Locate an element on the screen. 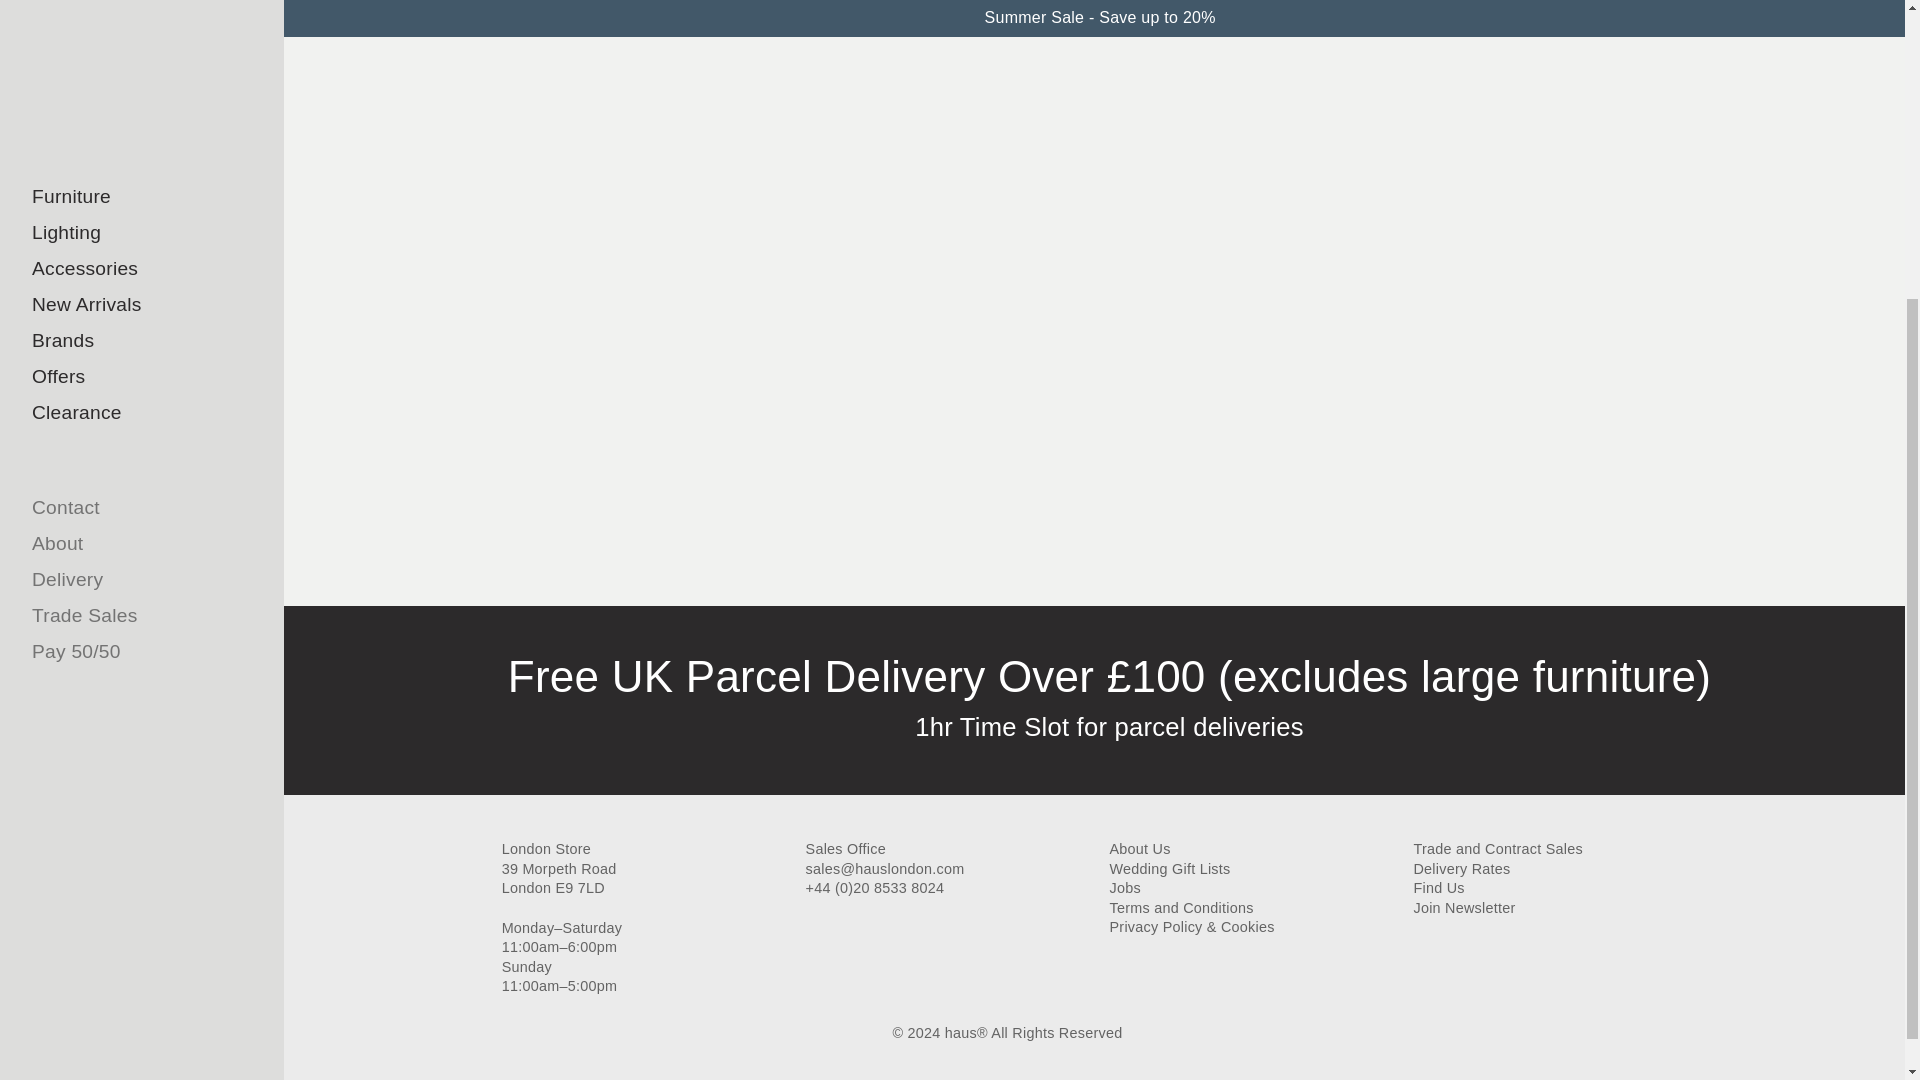  Desks is located at coordinates (100, 72).